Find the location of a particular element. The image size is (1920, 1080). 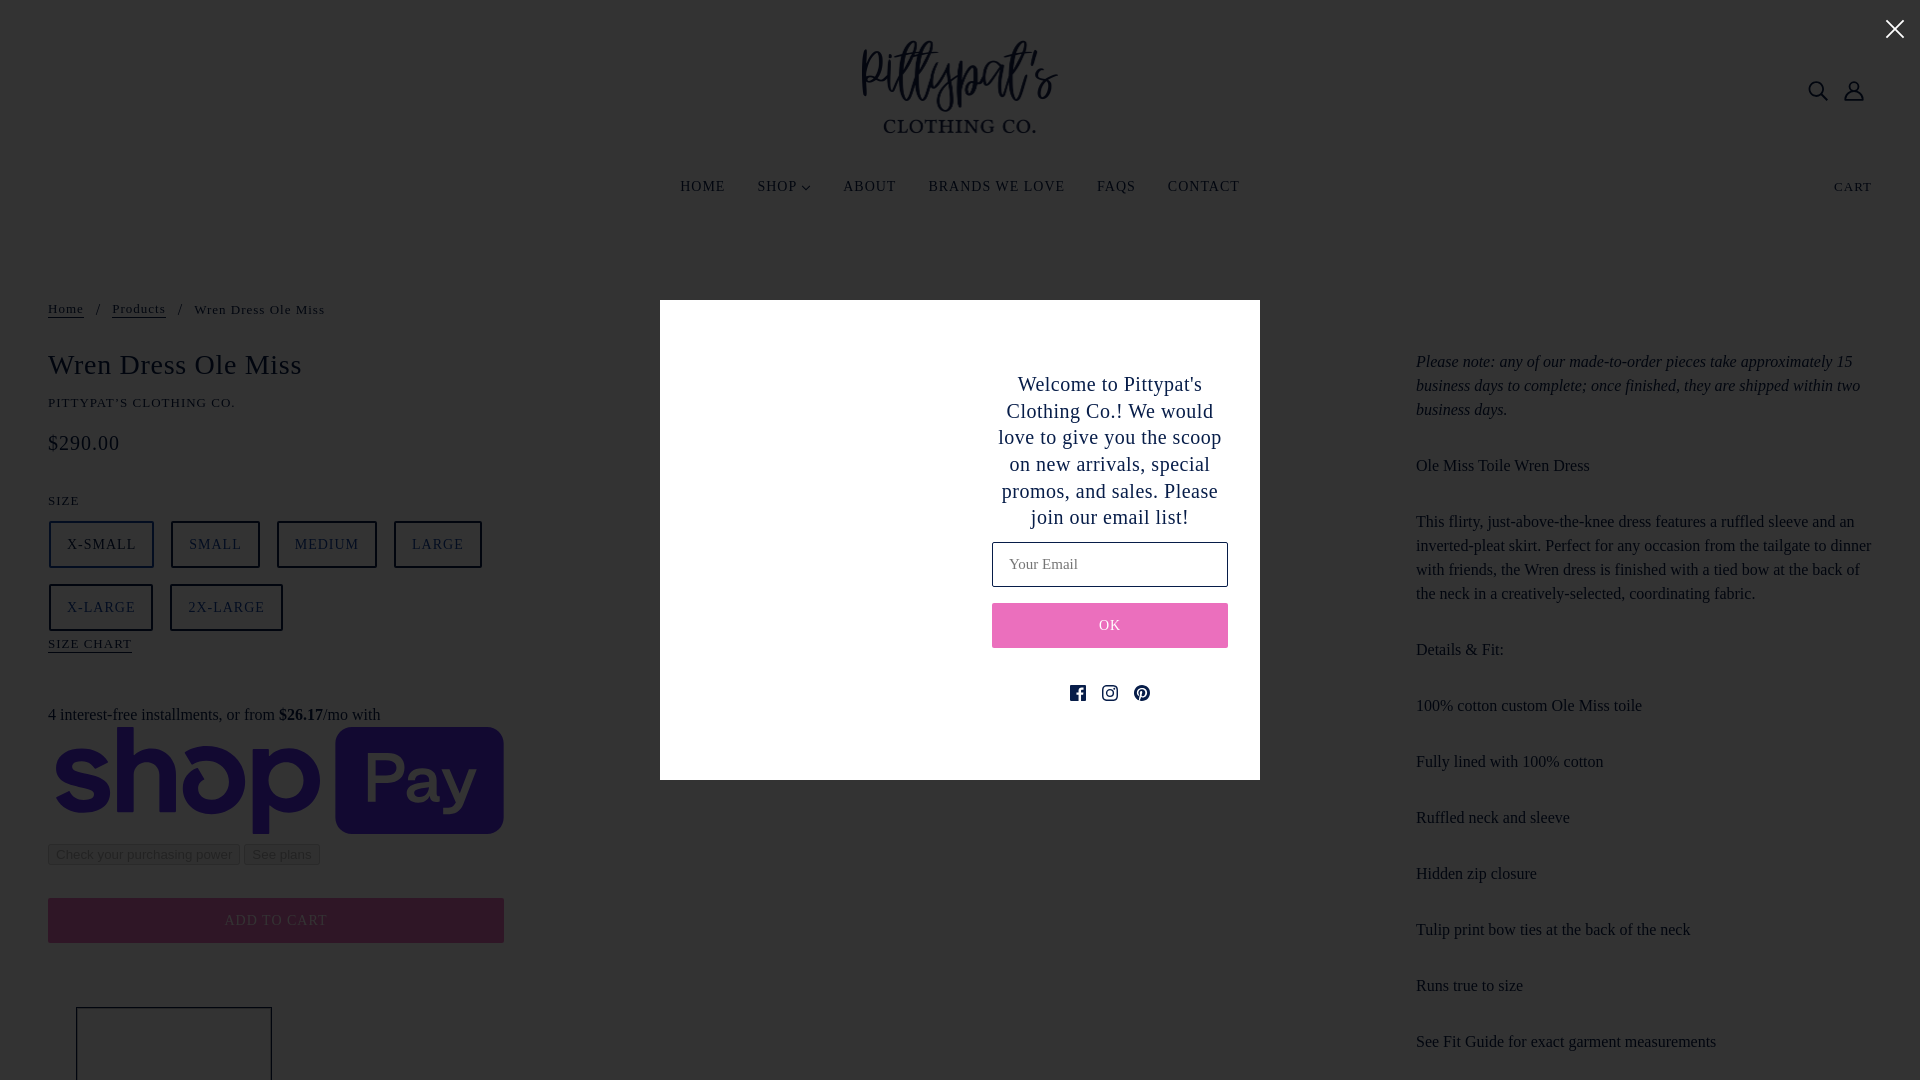

SHOP is located at coordinates (784, 194).